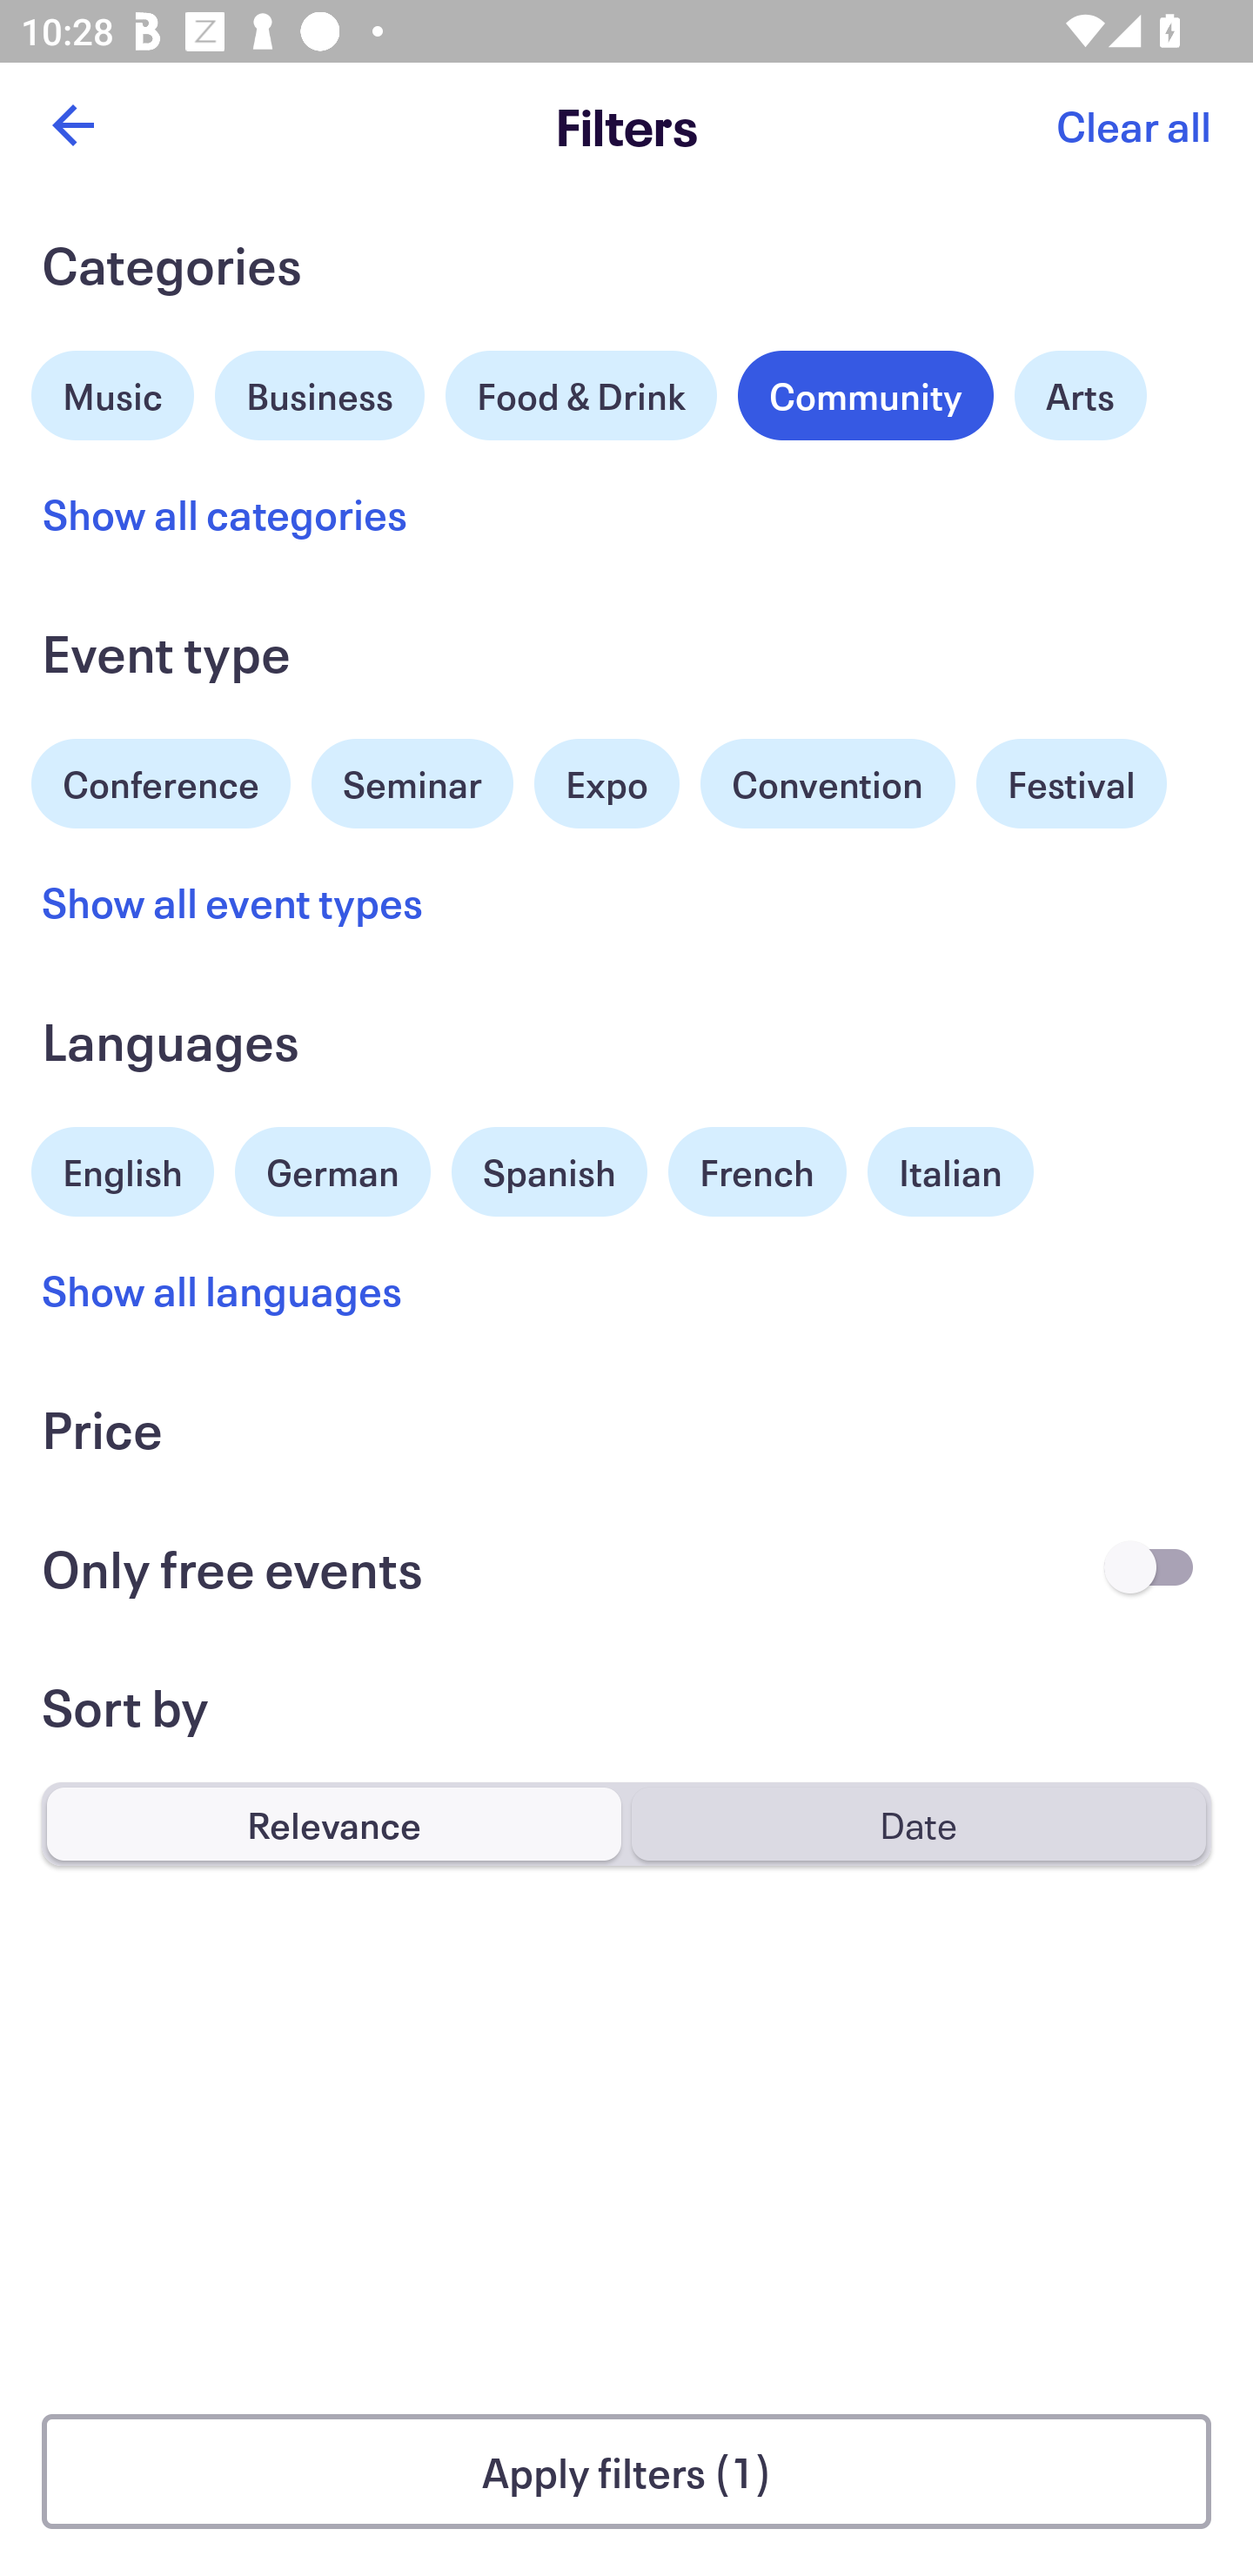 The width and height of the screenshot is (1253, 2576). I want to click on Italian, so click(950, 1171).